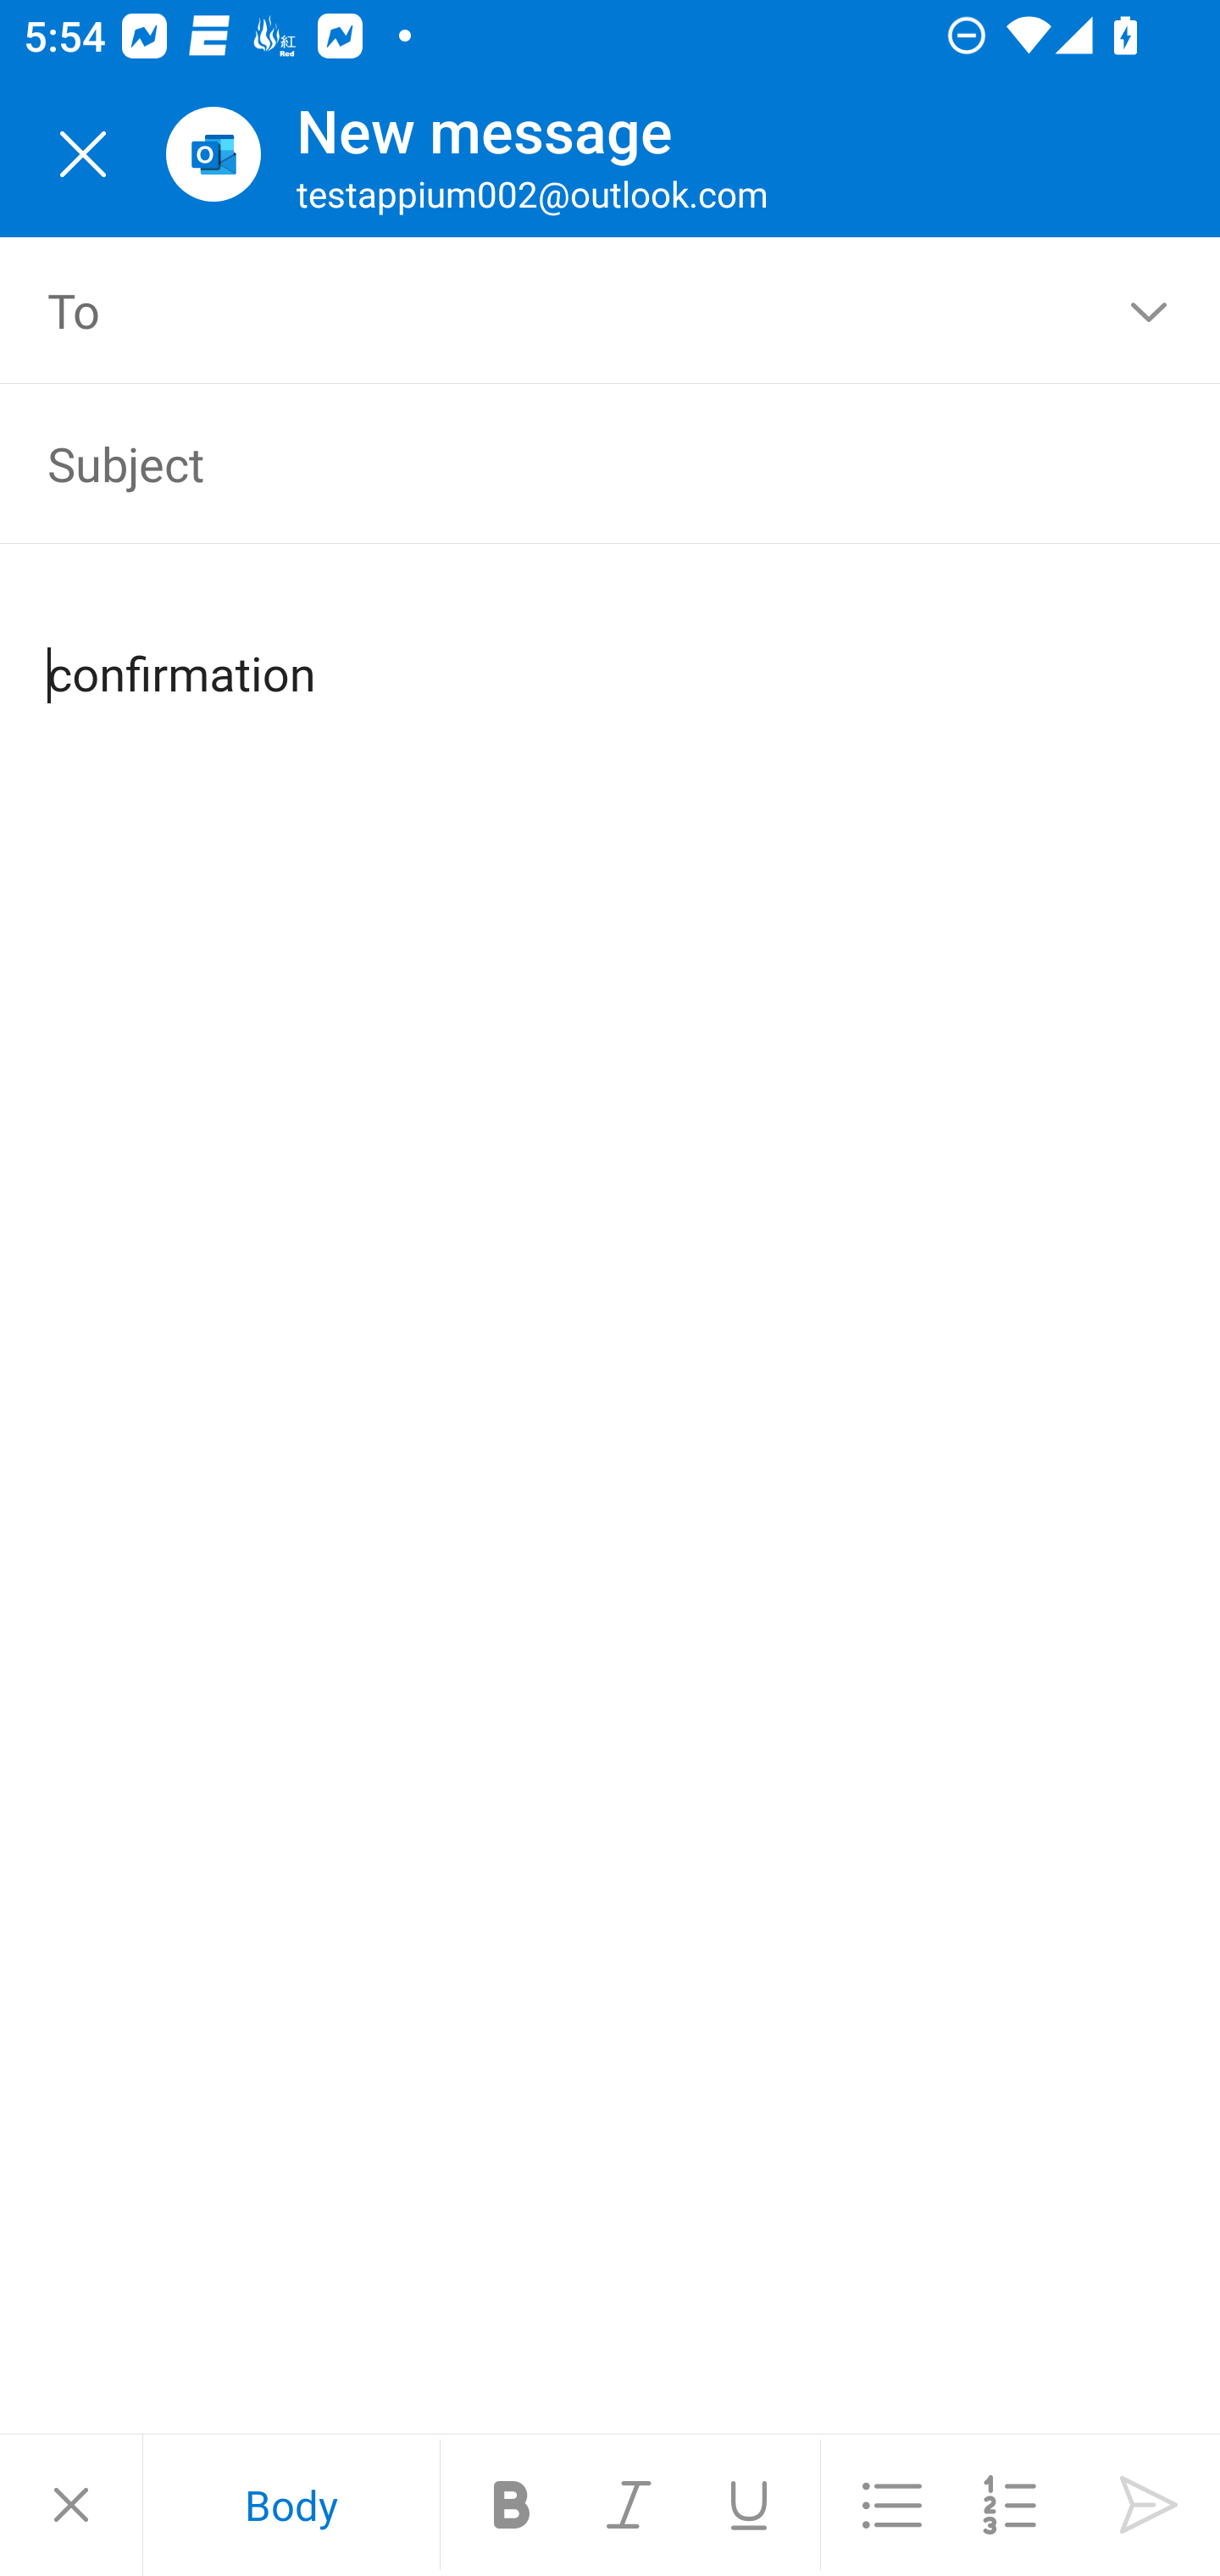 This screenshot has width=1220, height=2576. What do you see at coordinates (291, 2505) in the screenshot?
I see `Font style button body Body` at bounding box center [291, 2505].